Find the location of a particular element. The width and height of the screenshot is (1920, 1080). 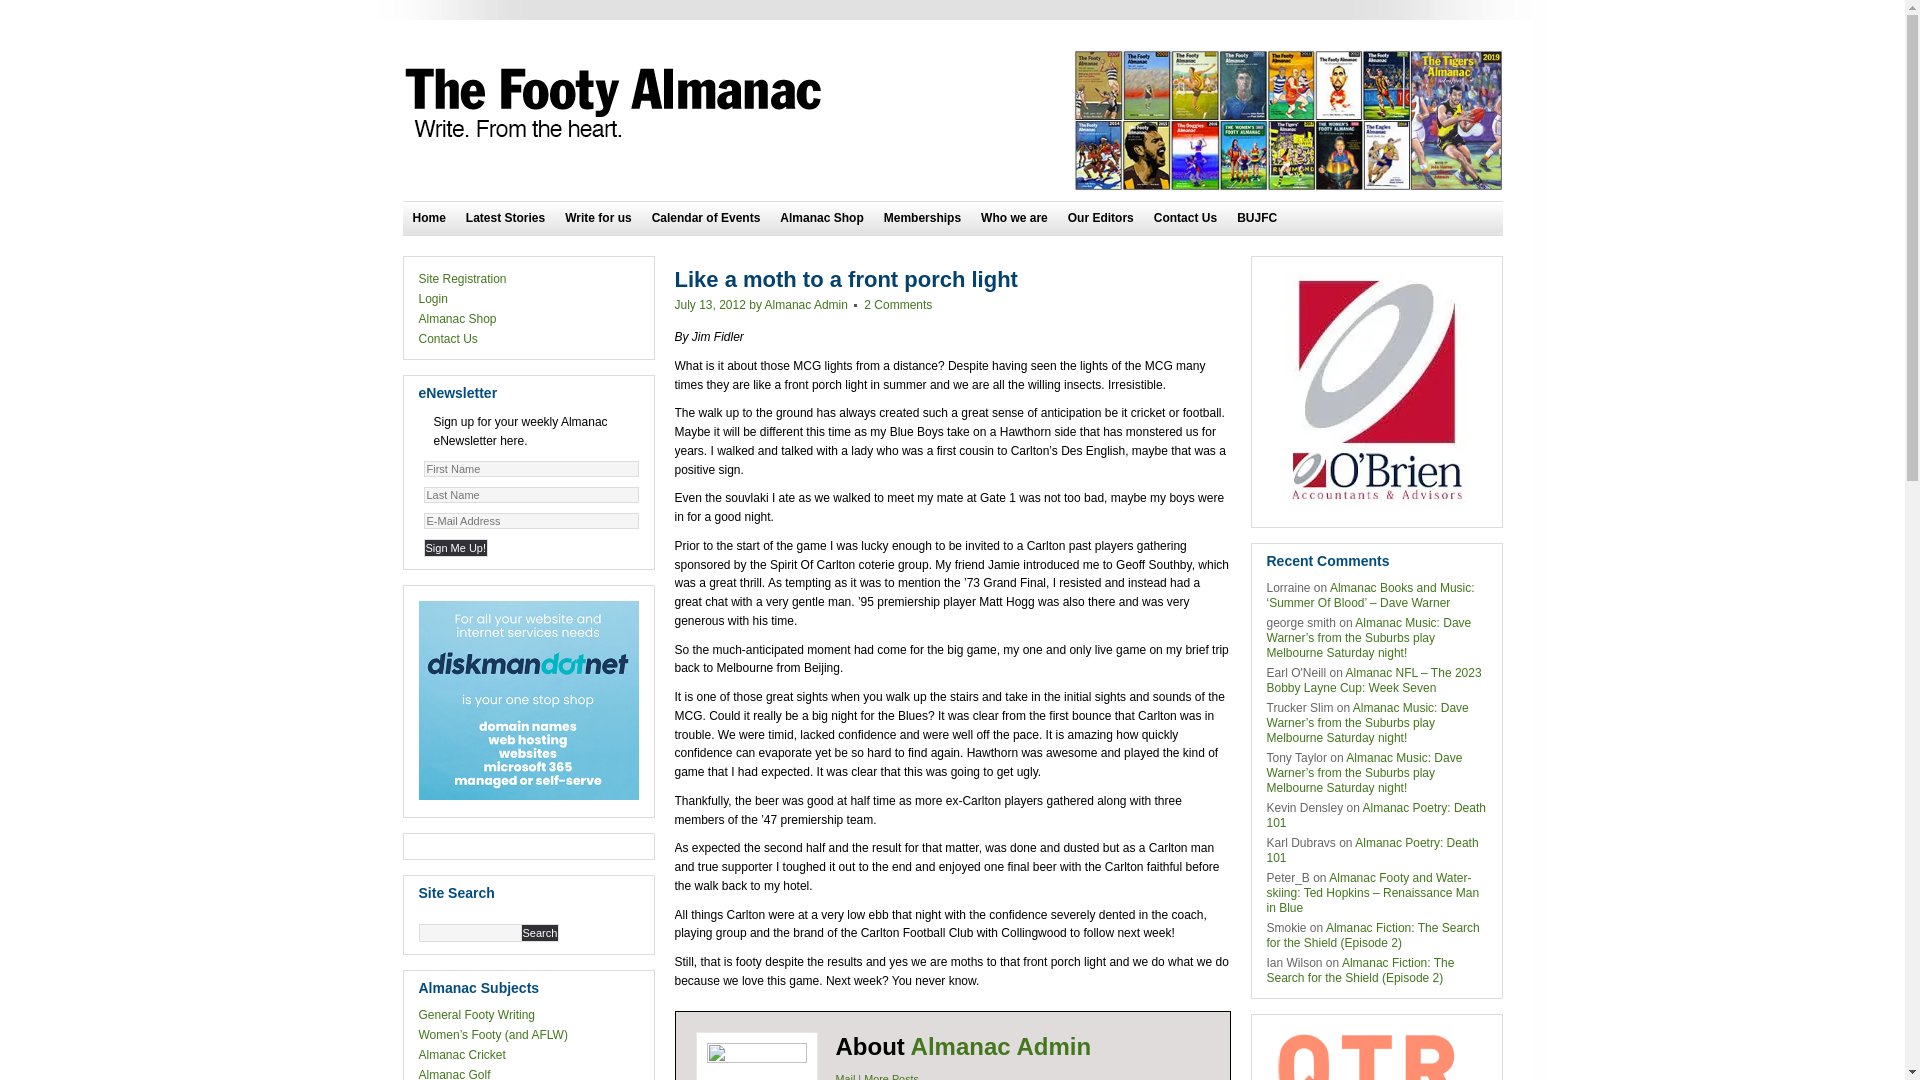

Sign Me Up! is located at coordinates (456, 548).